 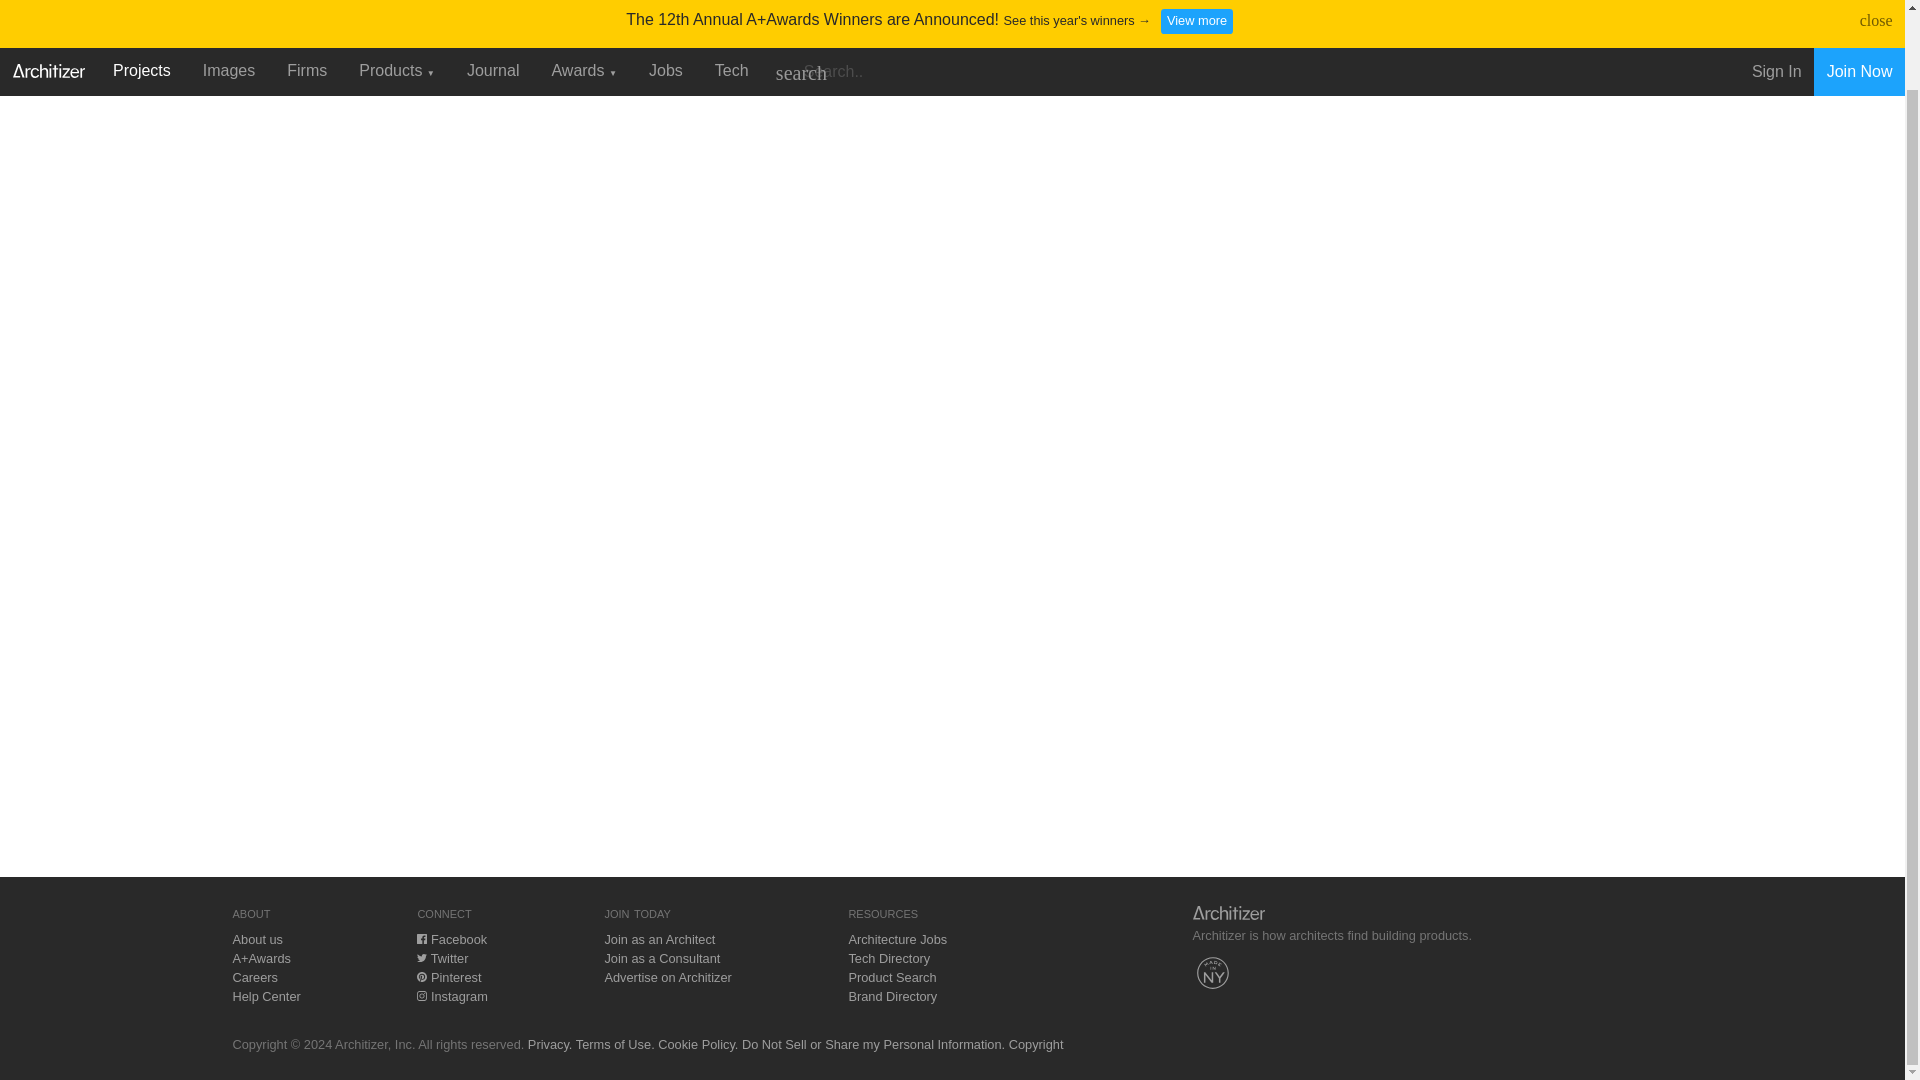 I want to click on Architecture Jobs, so click(x=897, y=940).